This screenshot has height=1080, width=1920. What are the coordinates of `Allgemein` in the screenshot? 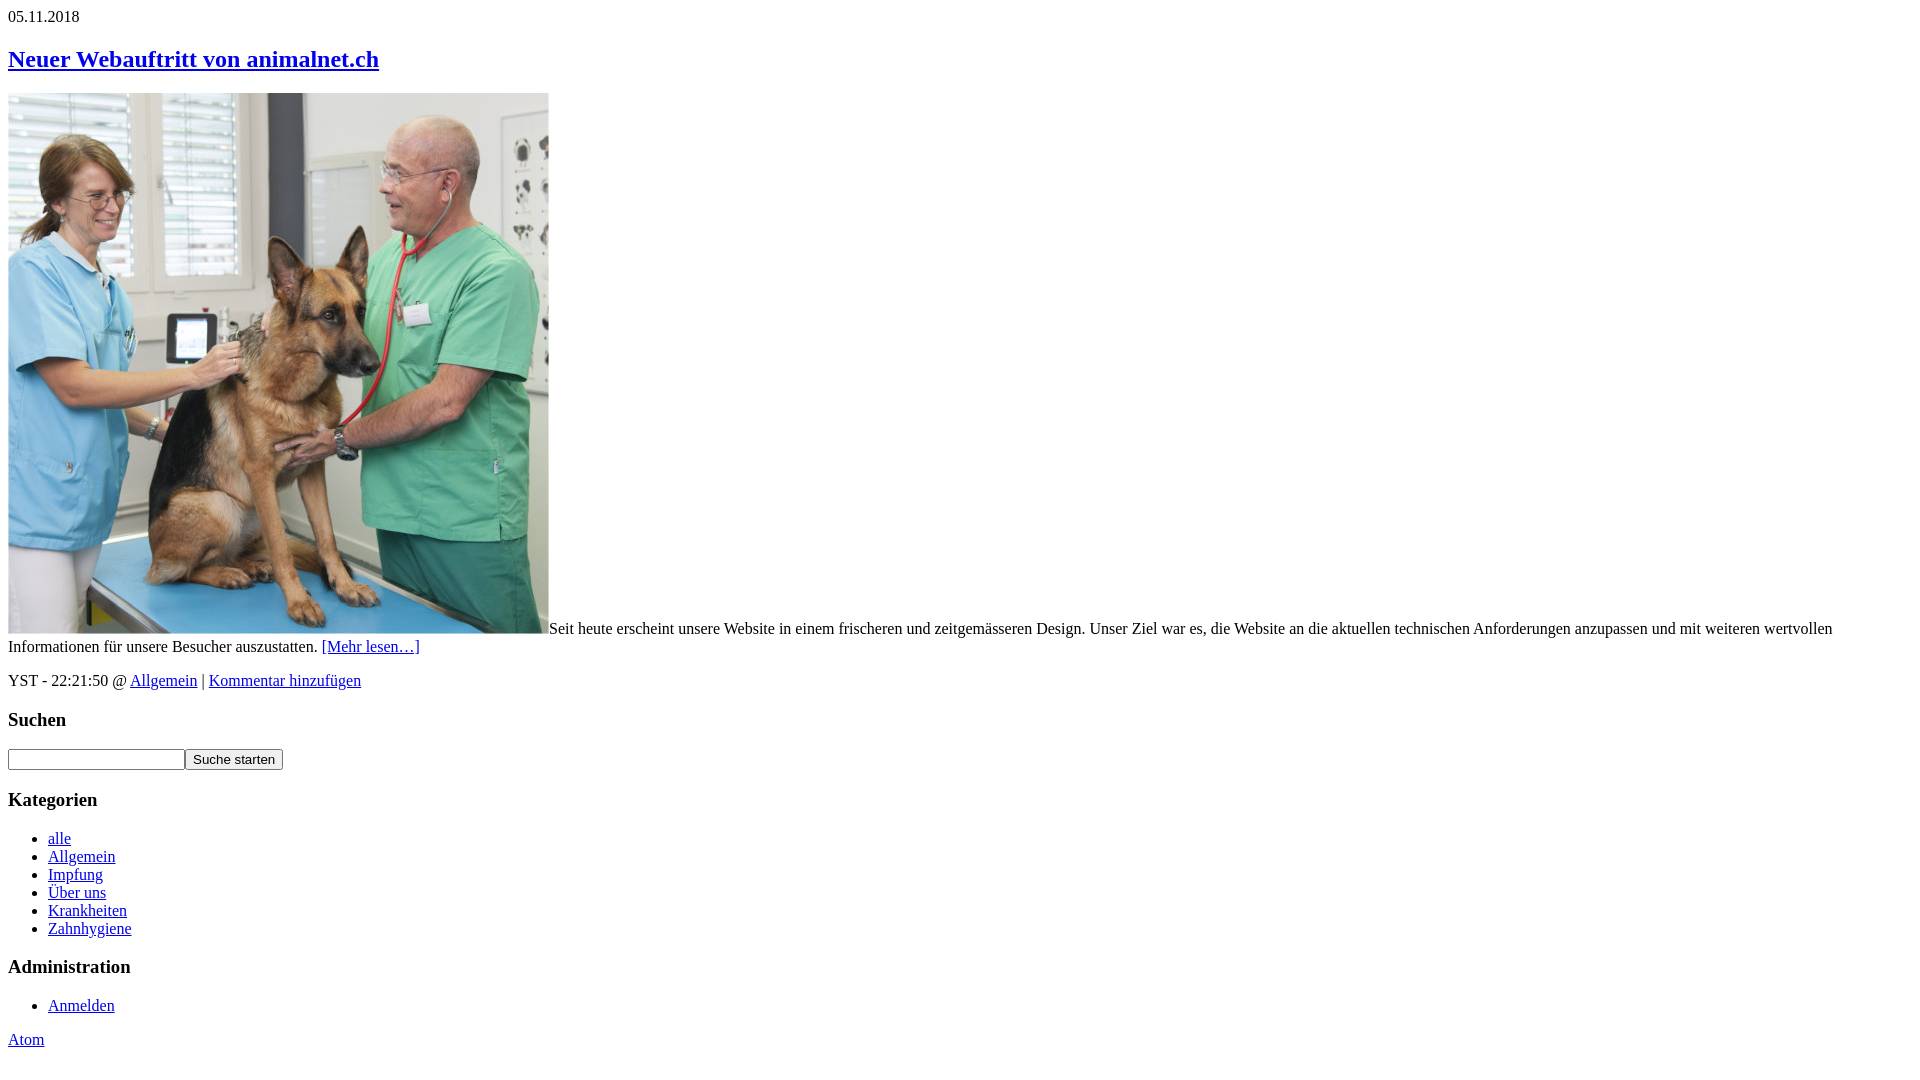 It's located at (82, 856).